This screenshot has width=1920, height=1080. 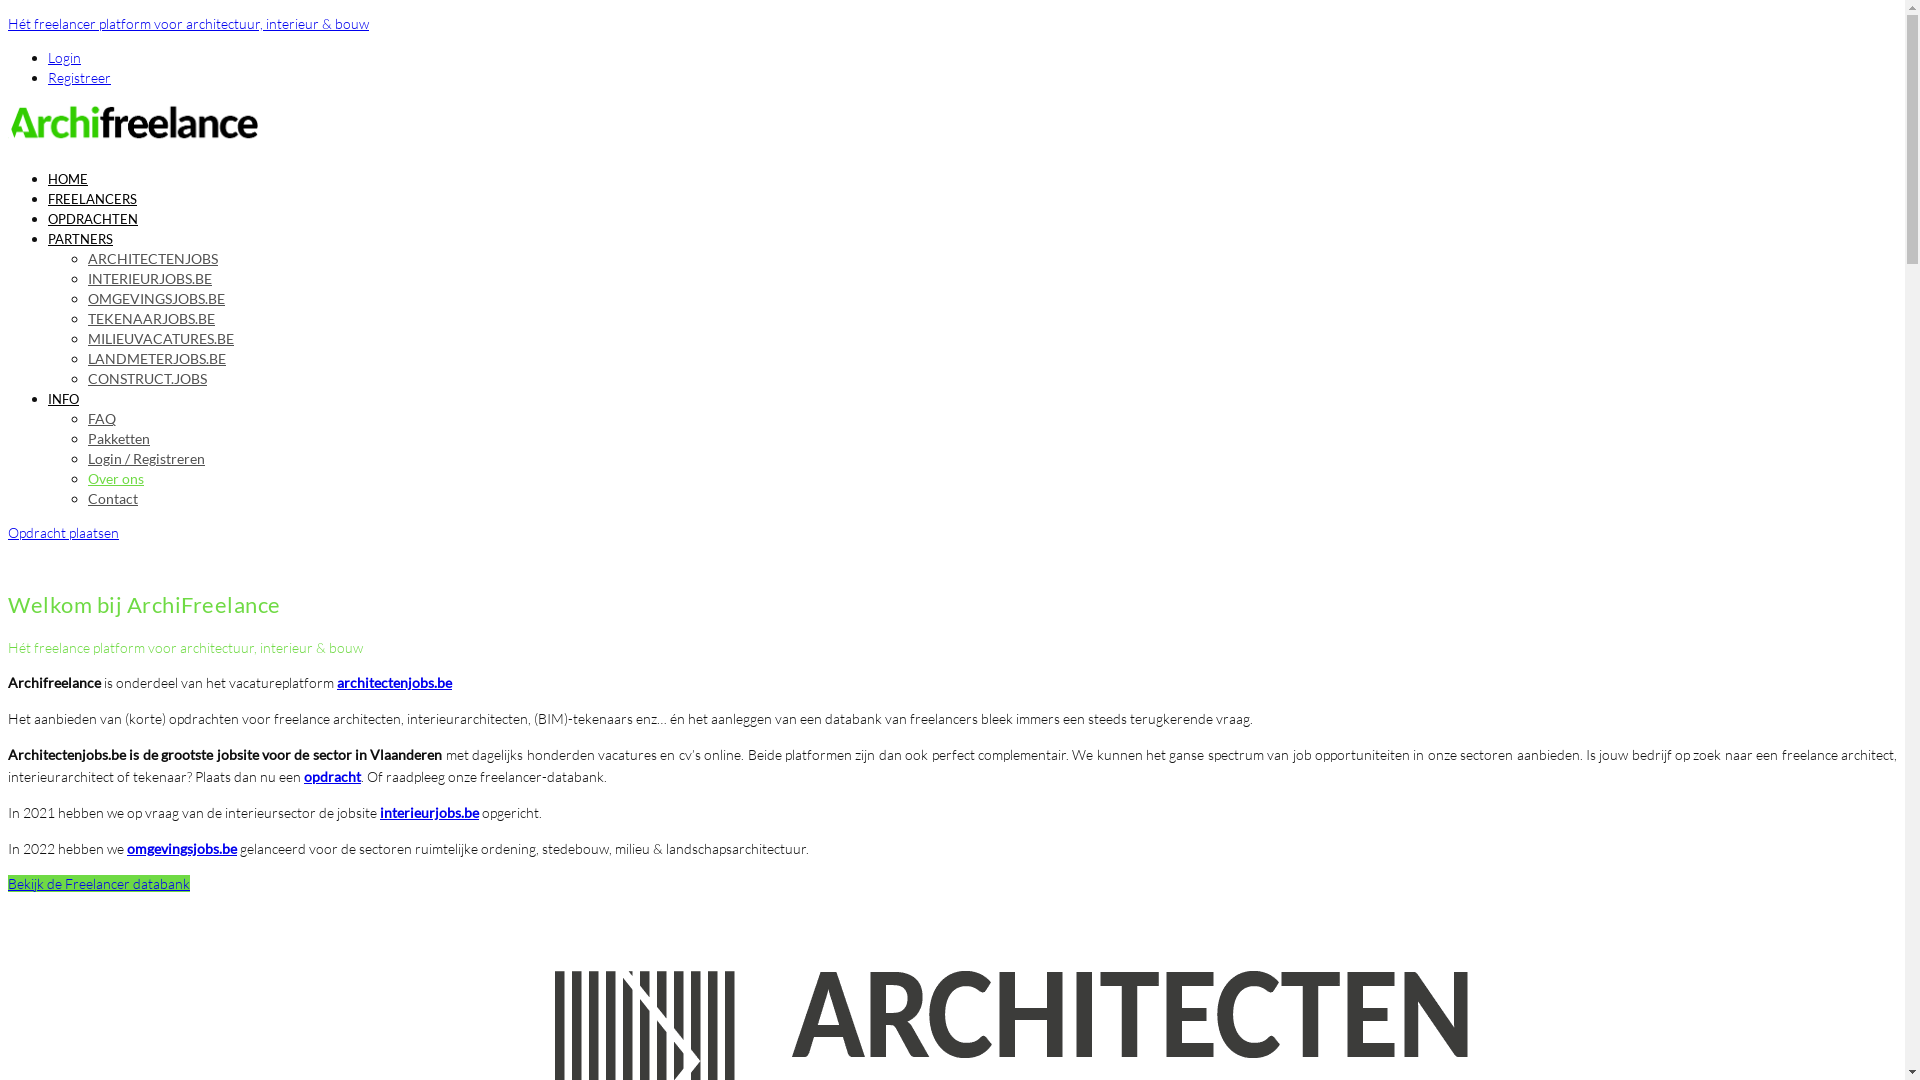 What do you see at coordinates (157, 358) in the screenshot?
I see `LANDMETERJOBS.BE` at bounding box center [157, 358].